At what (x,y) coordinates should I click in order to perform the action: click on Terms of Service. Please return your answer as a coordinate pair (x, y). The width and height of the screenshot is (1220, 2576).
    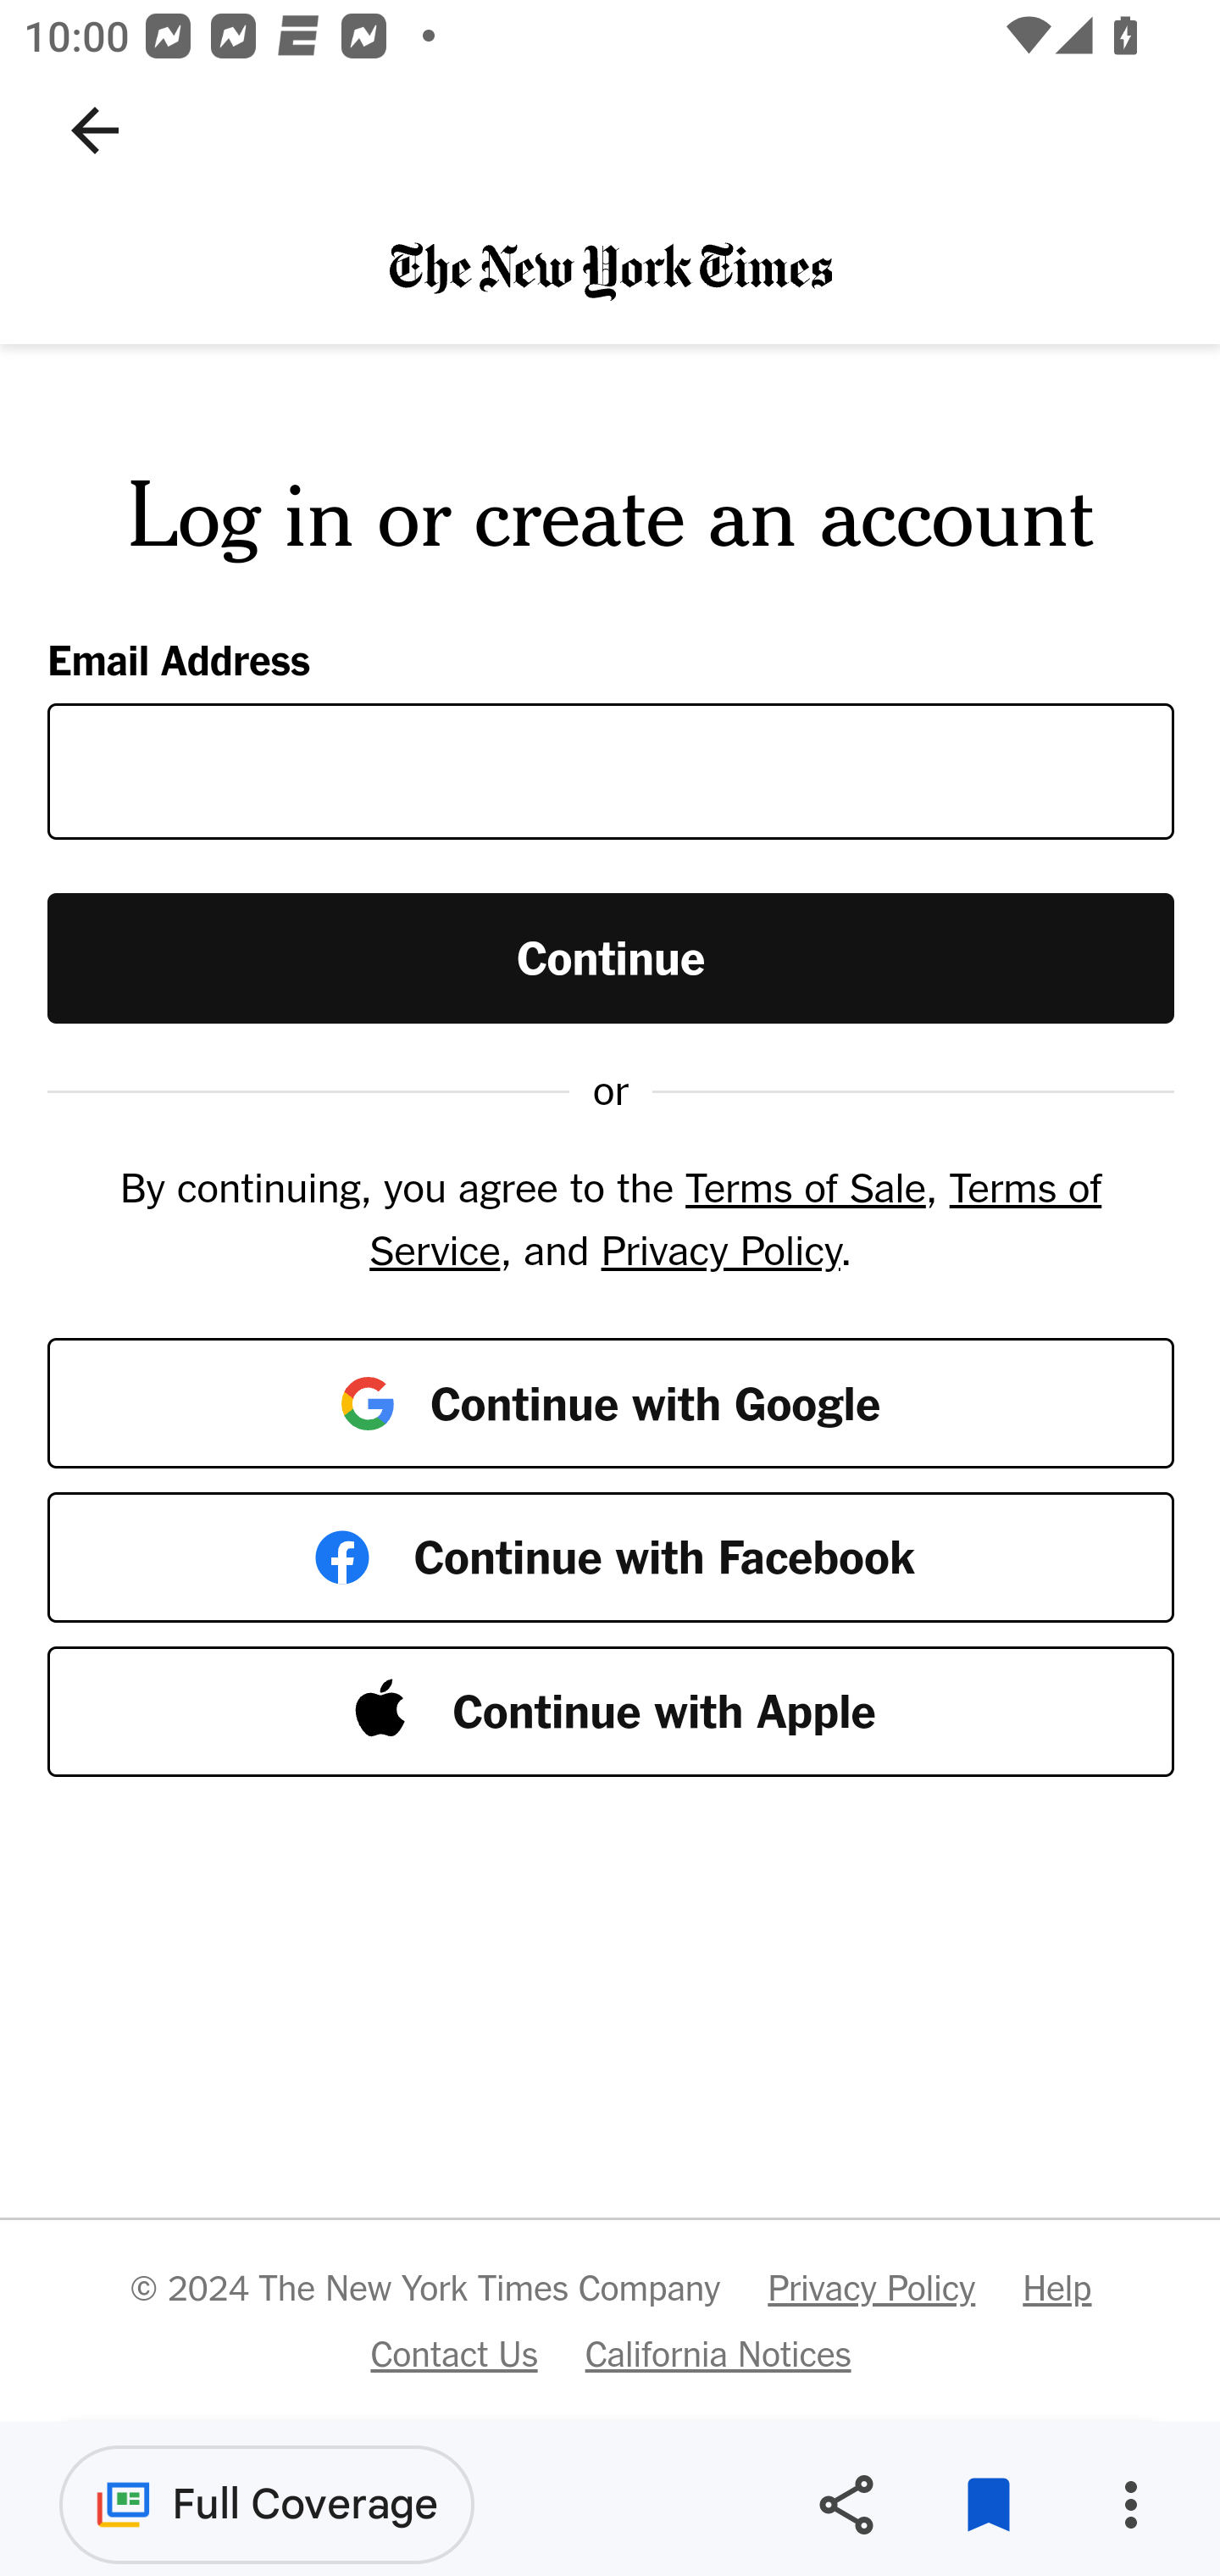
    Looking at the image, I should click on (735, 1219).